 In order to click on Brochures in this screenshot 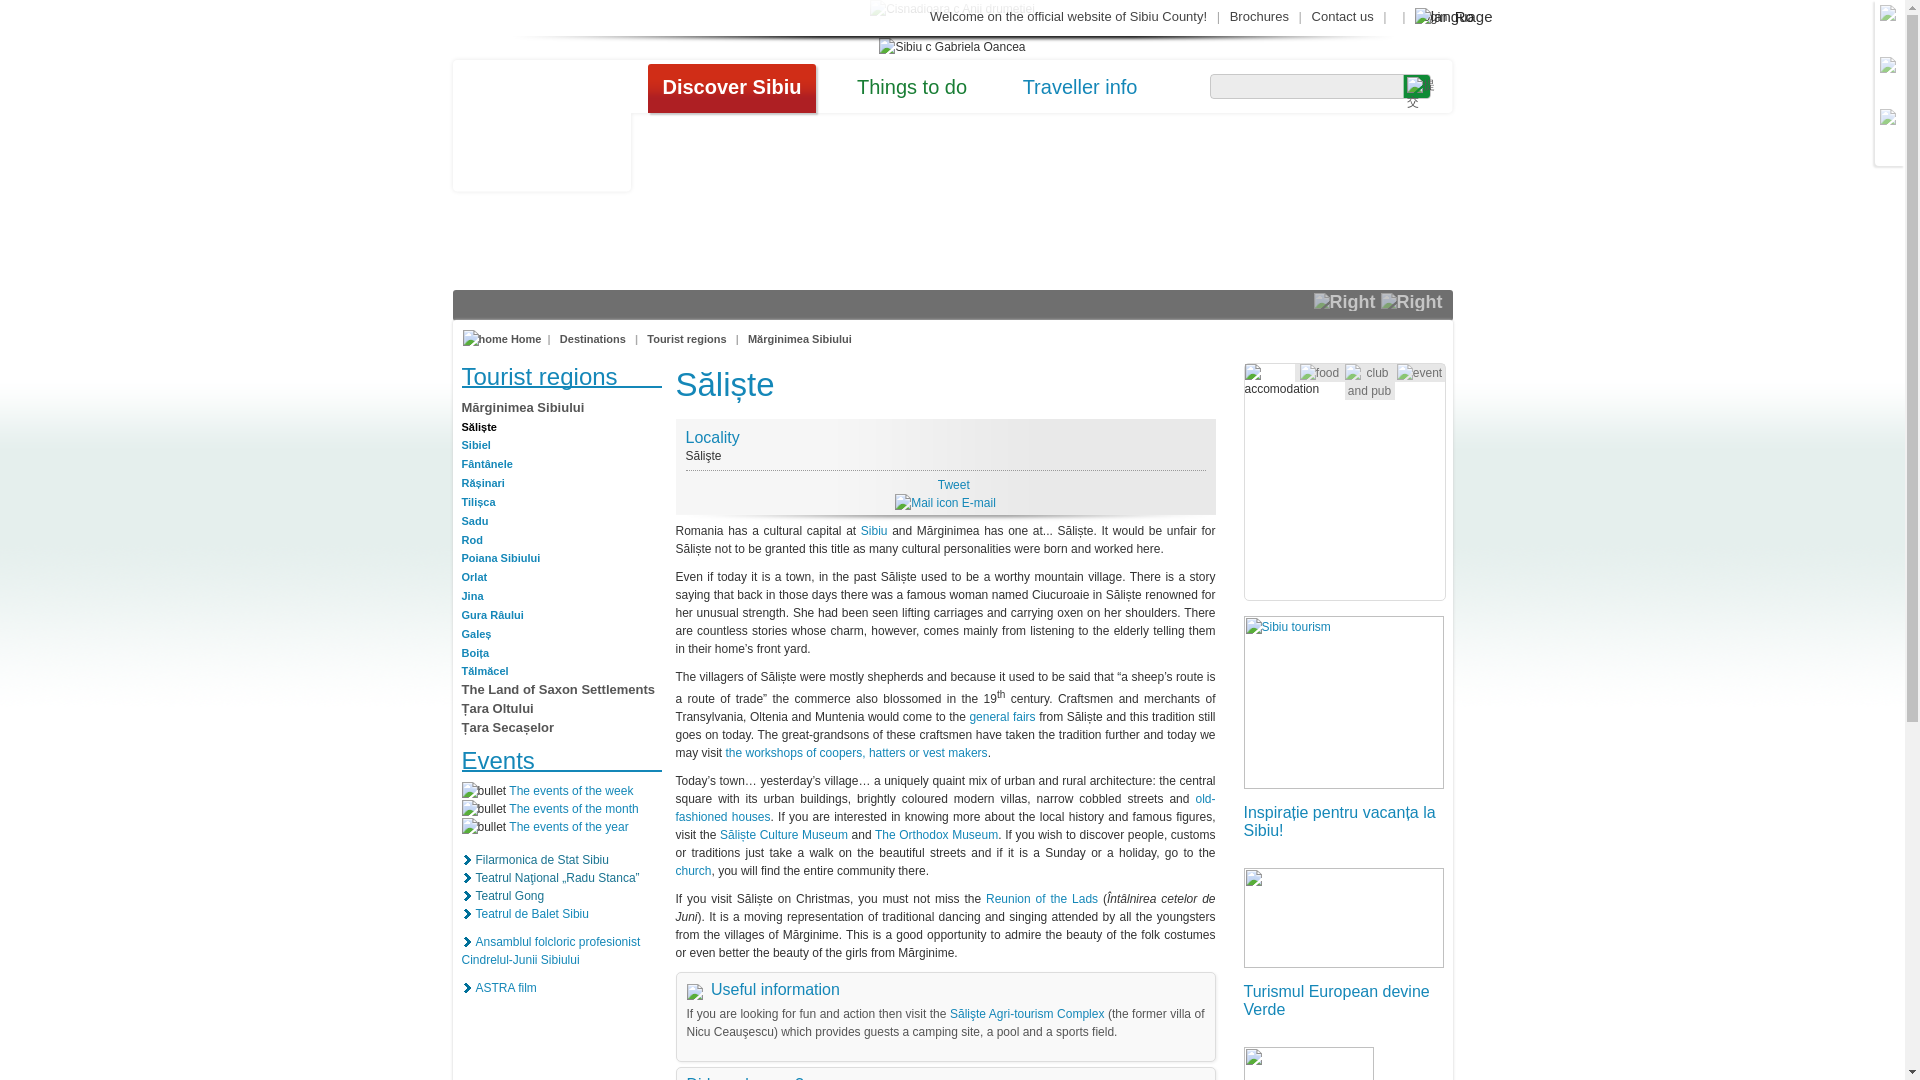, I will do `click(1259, 16)`.